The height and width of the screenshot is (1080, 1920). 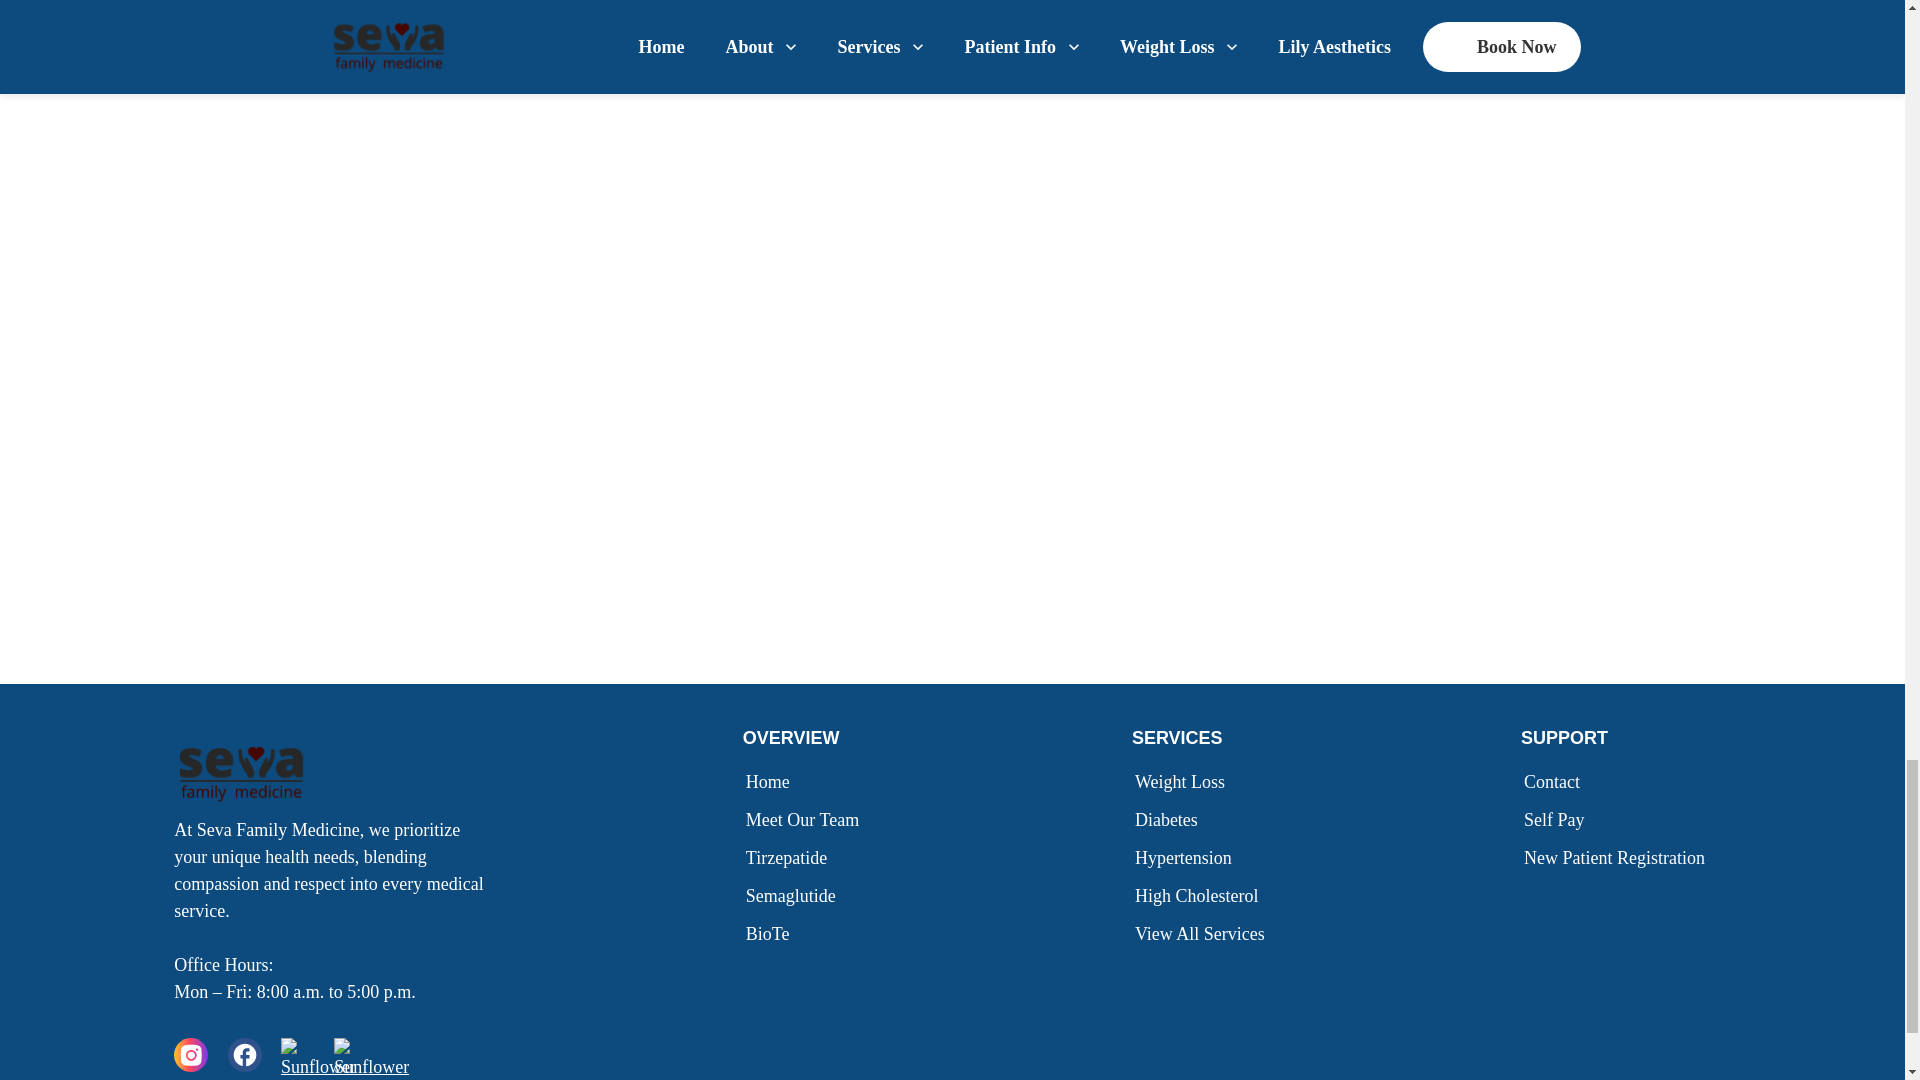 What do you see at coordinates (1188, 858) in the screenshot?
I see `Hypertension` at bounding box center [1188, 858].